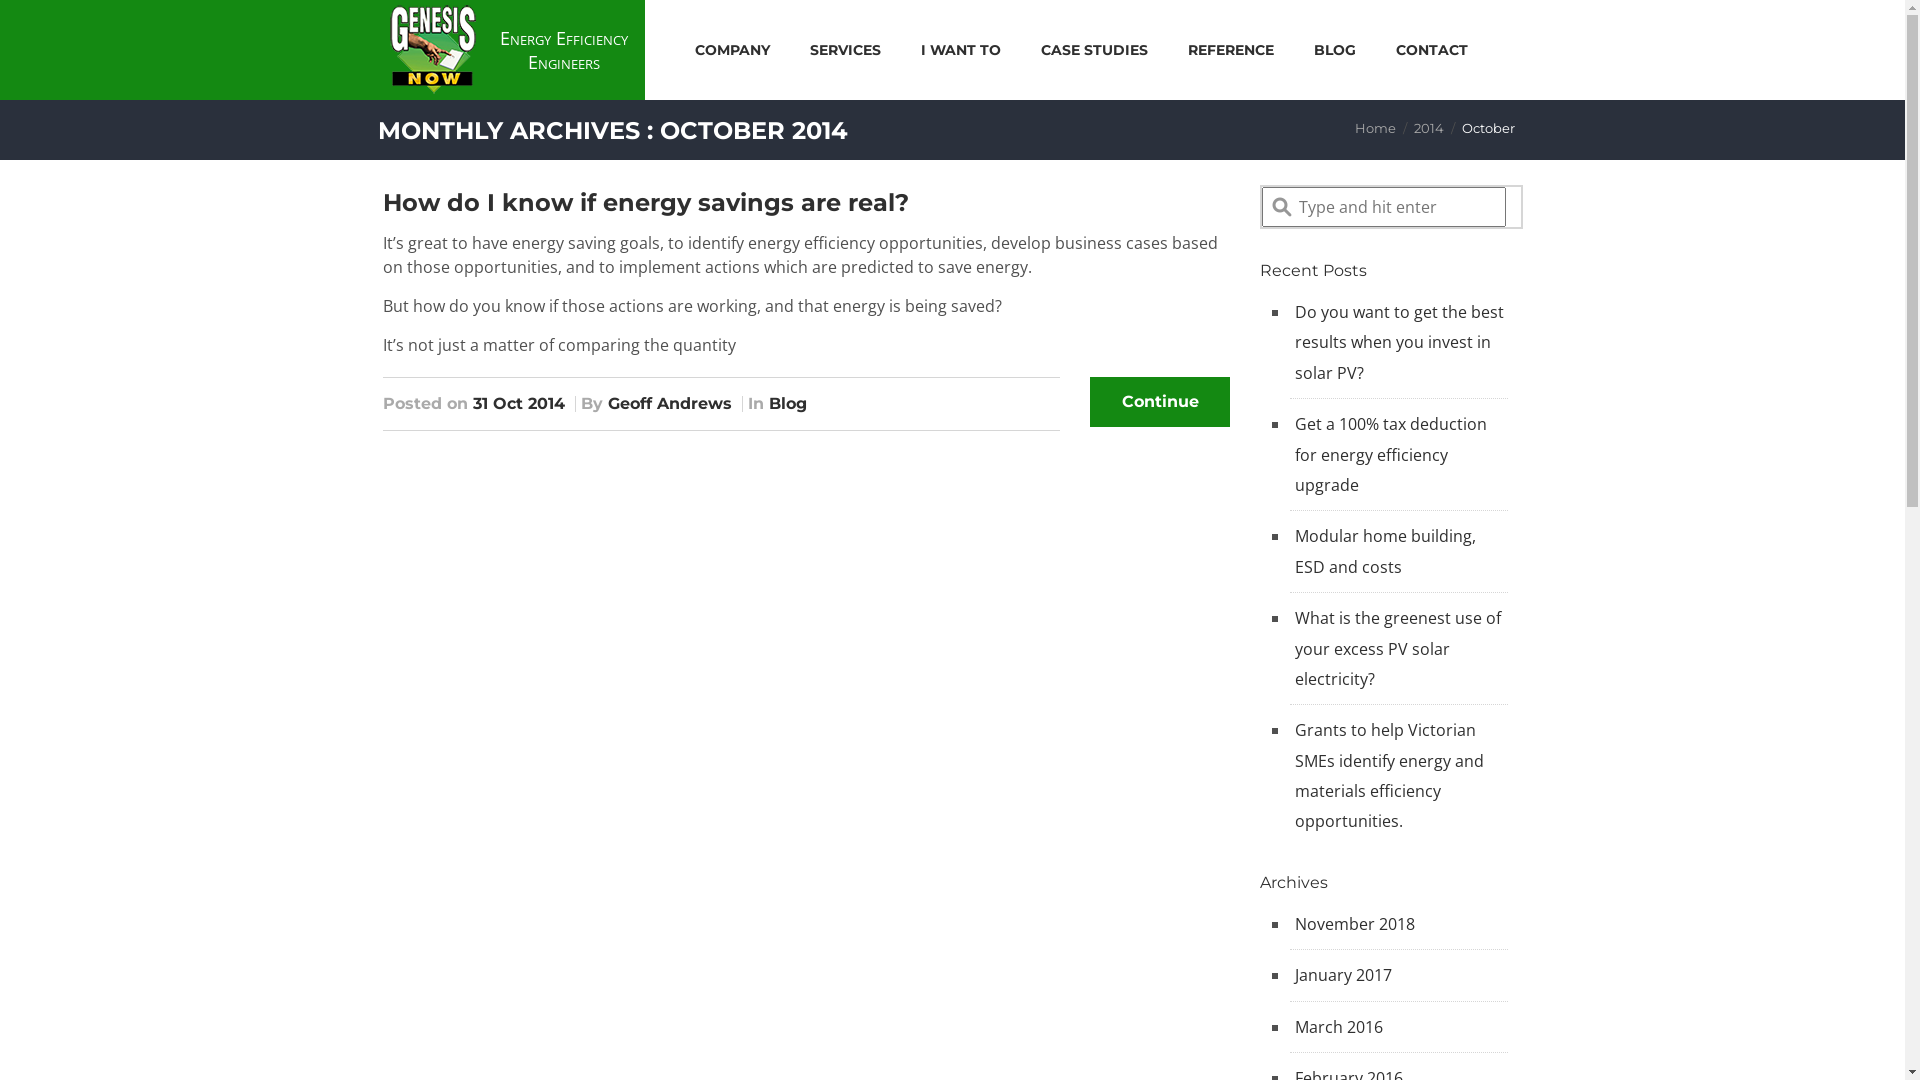 This screenshot has width=1920, height=1080. Describe the element at coordinates (1432, 50) in the screenshot. I see `CONTACT` at that location.